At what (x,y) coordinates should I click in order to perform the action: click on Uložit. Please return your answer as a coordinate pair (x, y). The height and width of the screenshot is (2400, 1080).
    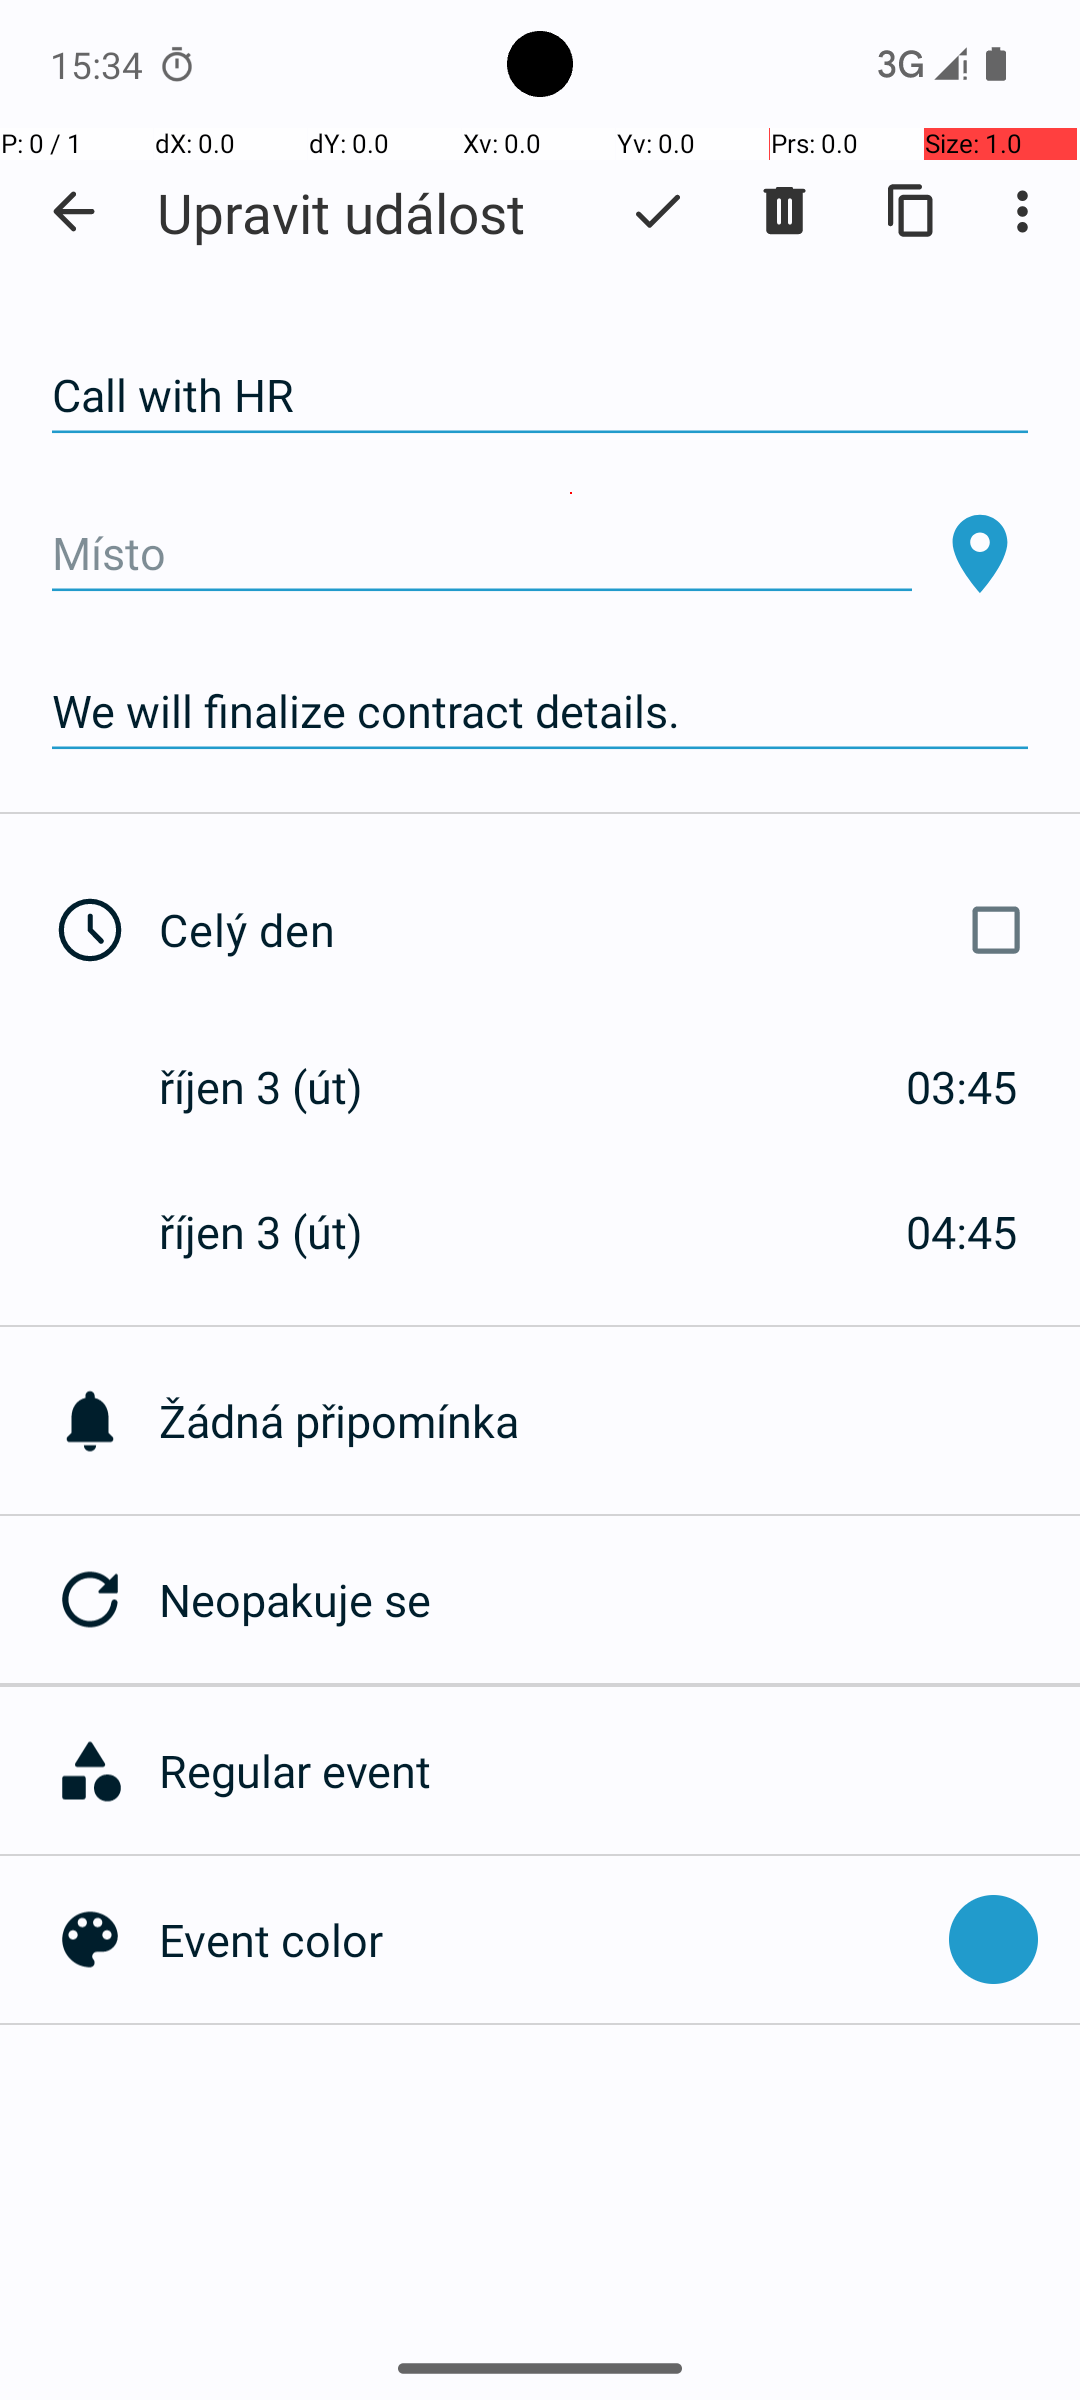
    Looking at the image, I should click on (658, 211).